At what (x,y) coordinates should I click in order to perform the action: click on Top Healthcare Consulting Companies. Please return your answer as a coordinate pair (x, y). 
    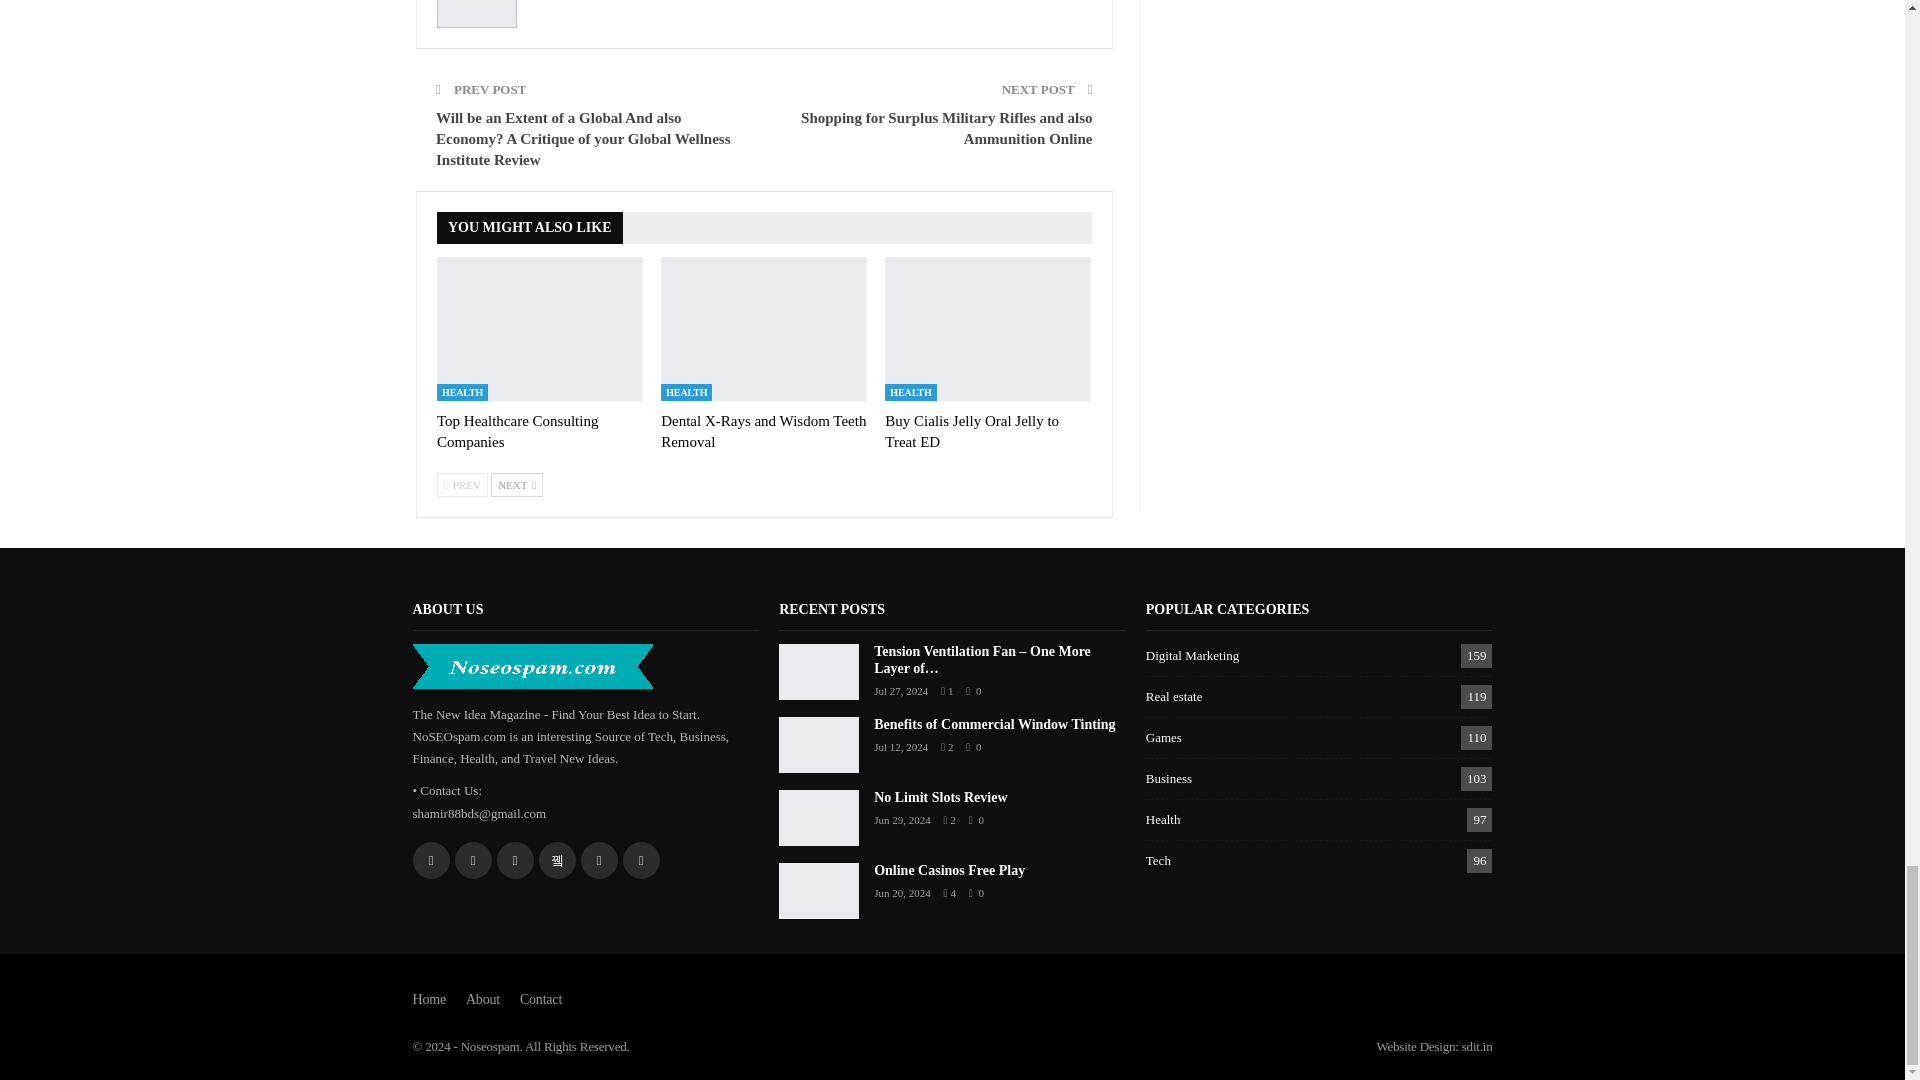
    Looking at the image, I should click on (517, 431).